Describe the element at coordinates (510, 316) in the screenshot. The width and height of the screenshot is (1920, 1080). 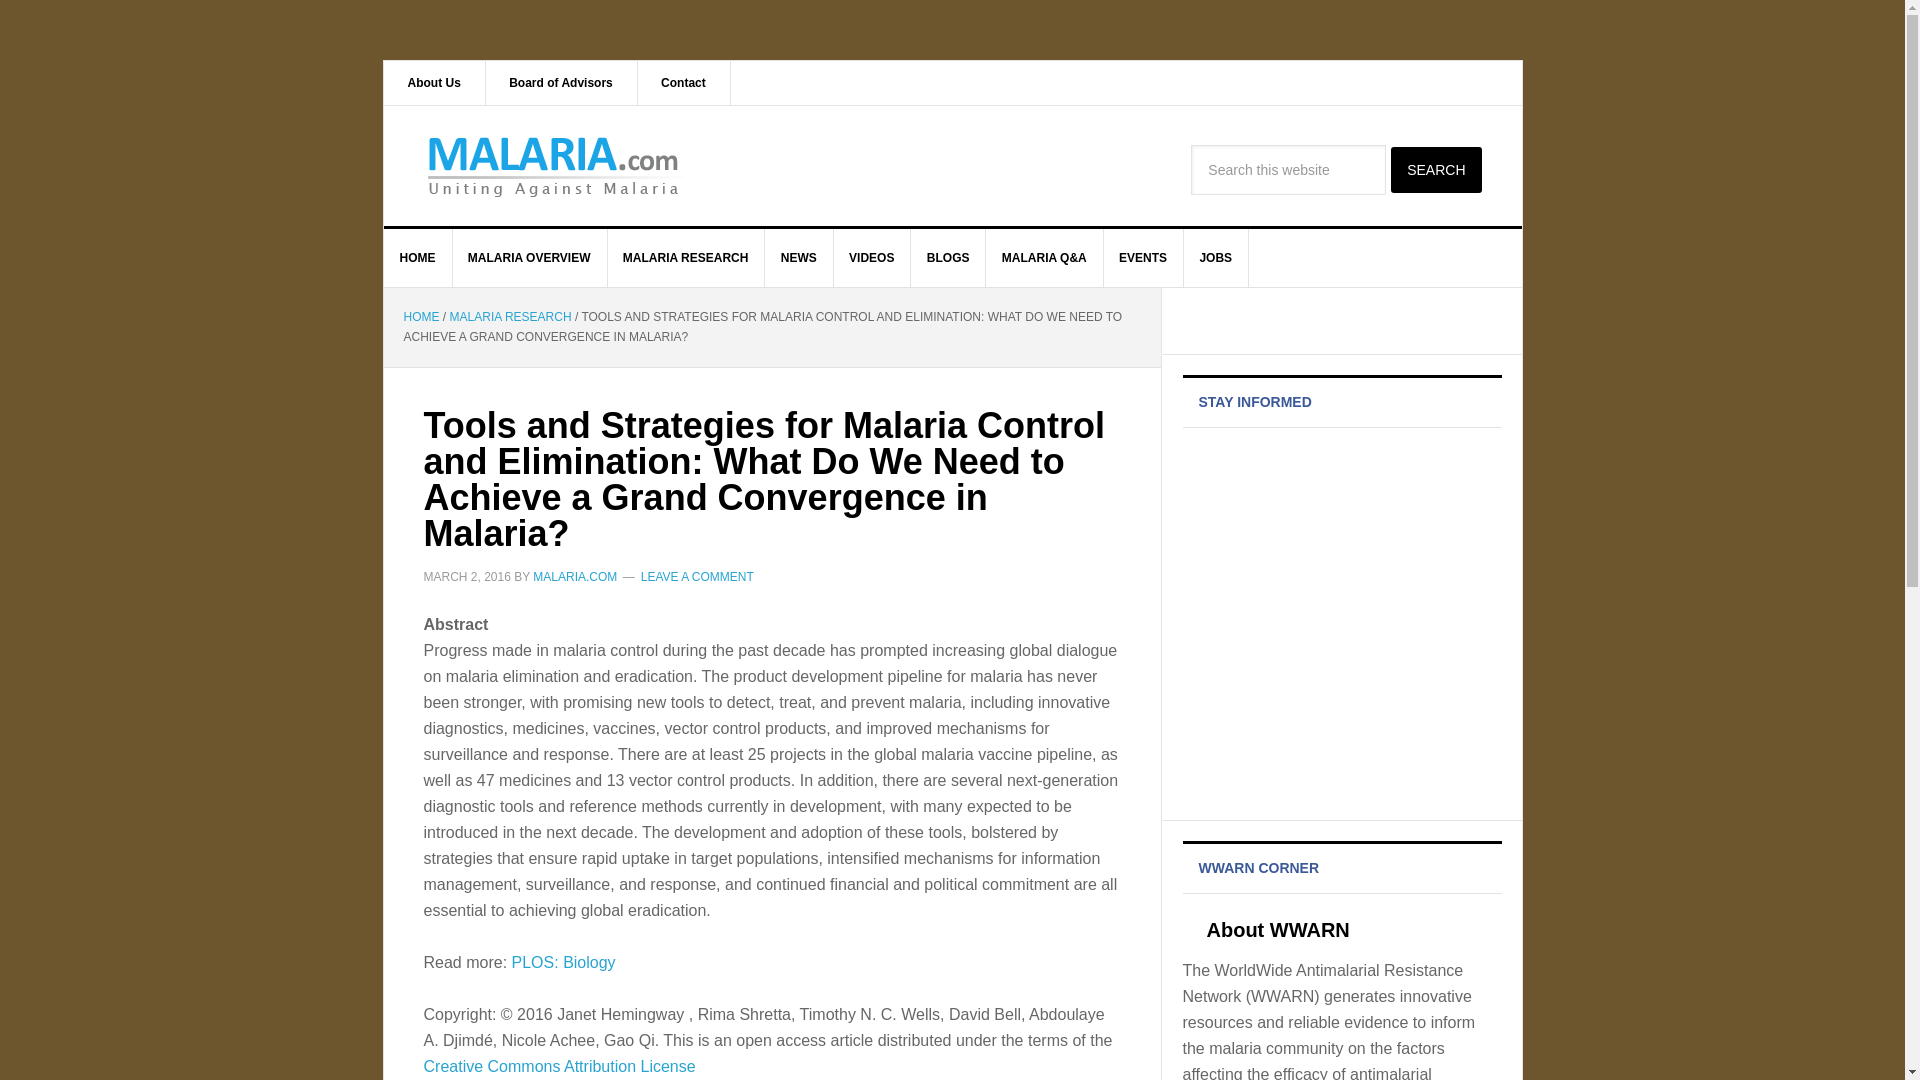
I see `MALARIA RESEARCH` at that location.